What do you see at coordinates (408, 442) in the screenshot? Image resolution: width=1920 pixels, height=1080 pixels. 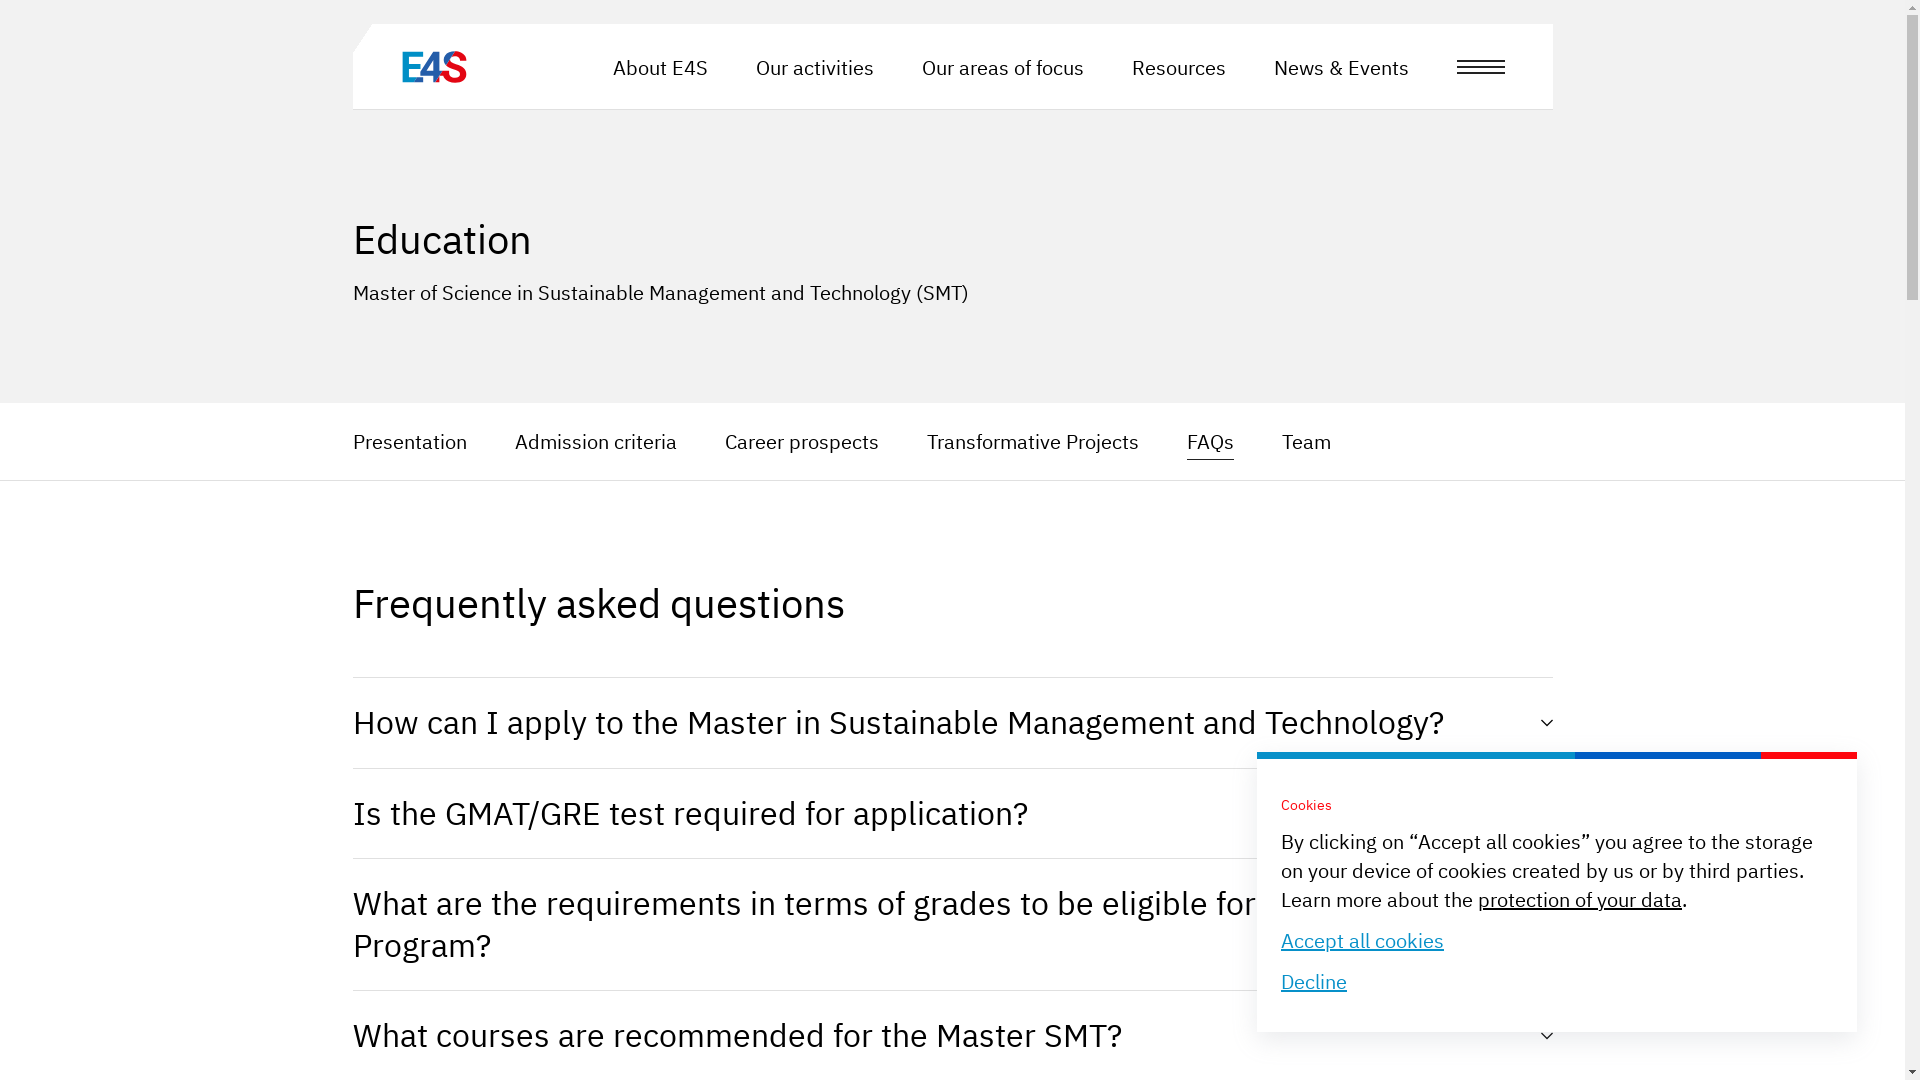 I see `Presentation` at bounding box center [408, 442].